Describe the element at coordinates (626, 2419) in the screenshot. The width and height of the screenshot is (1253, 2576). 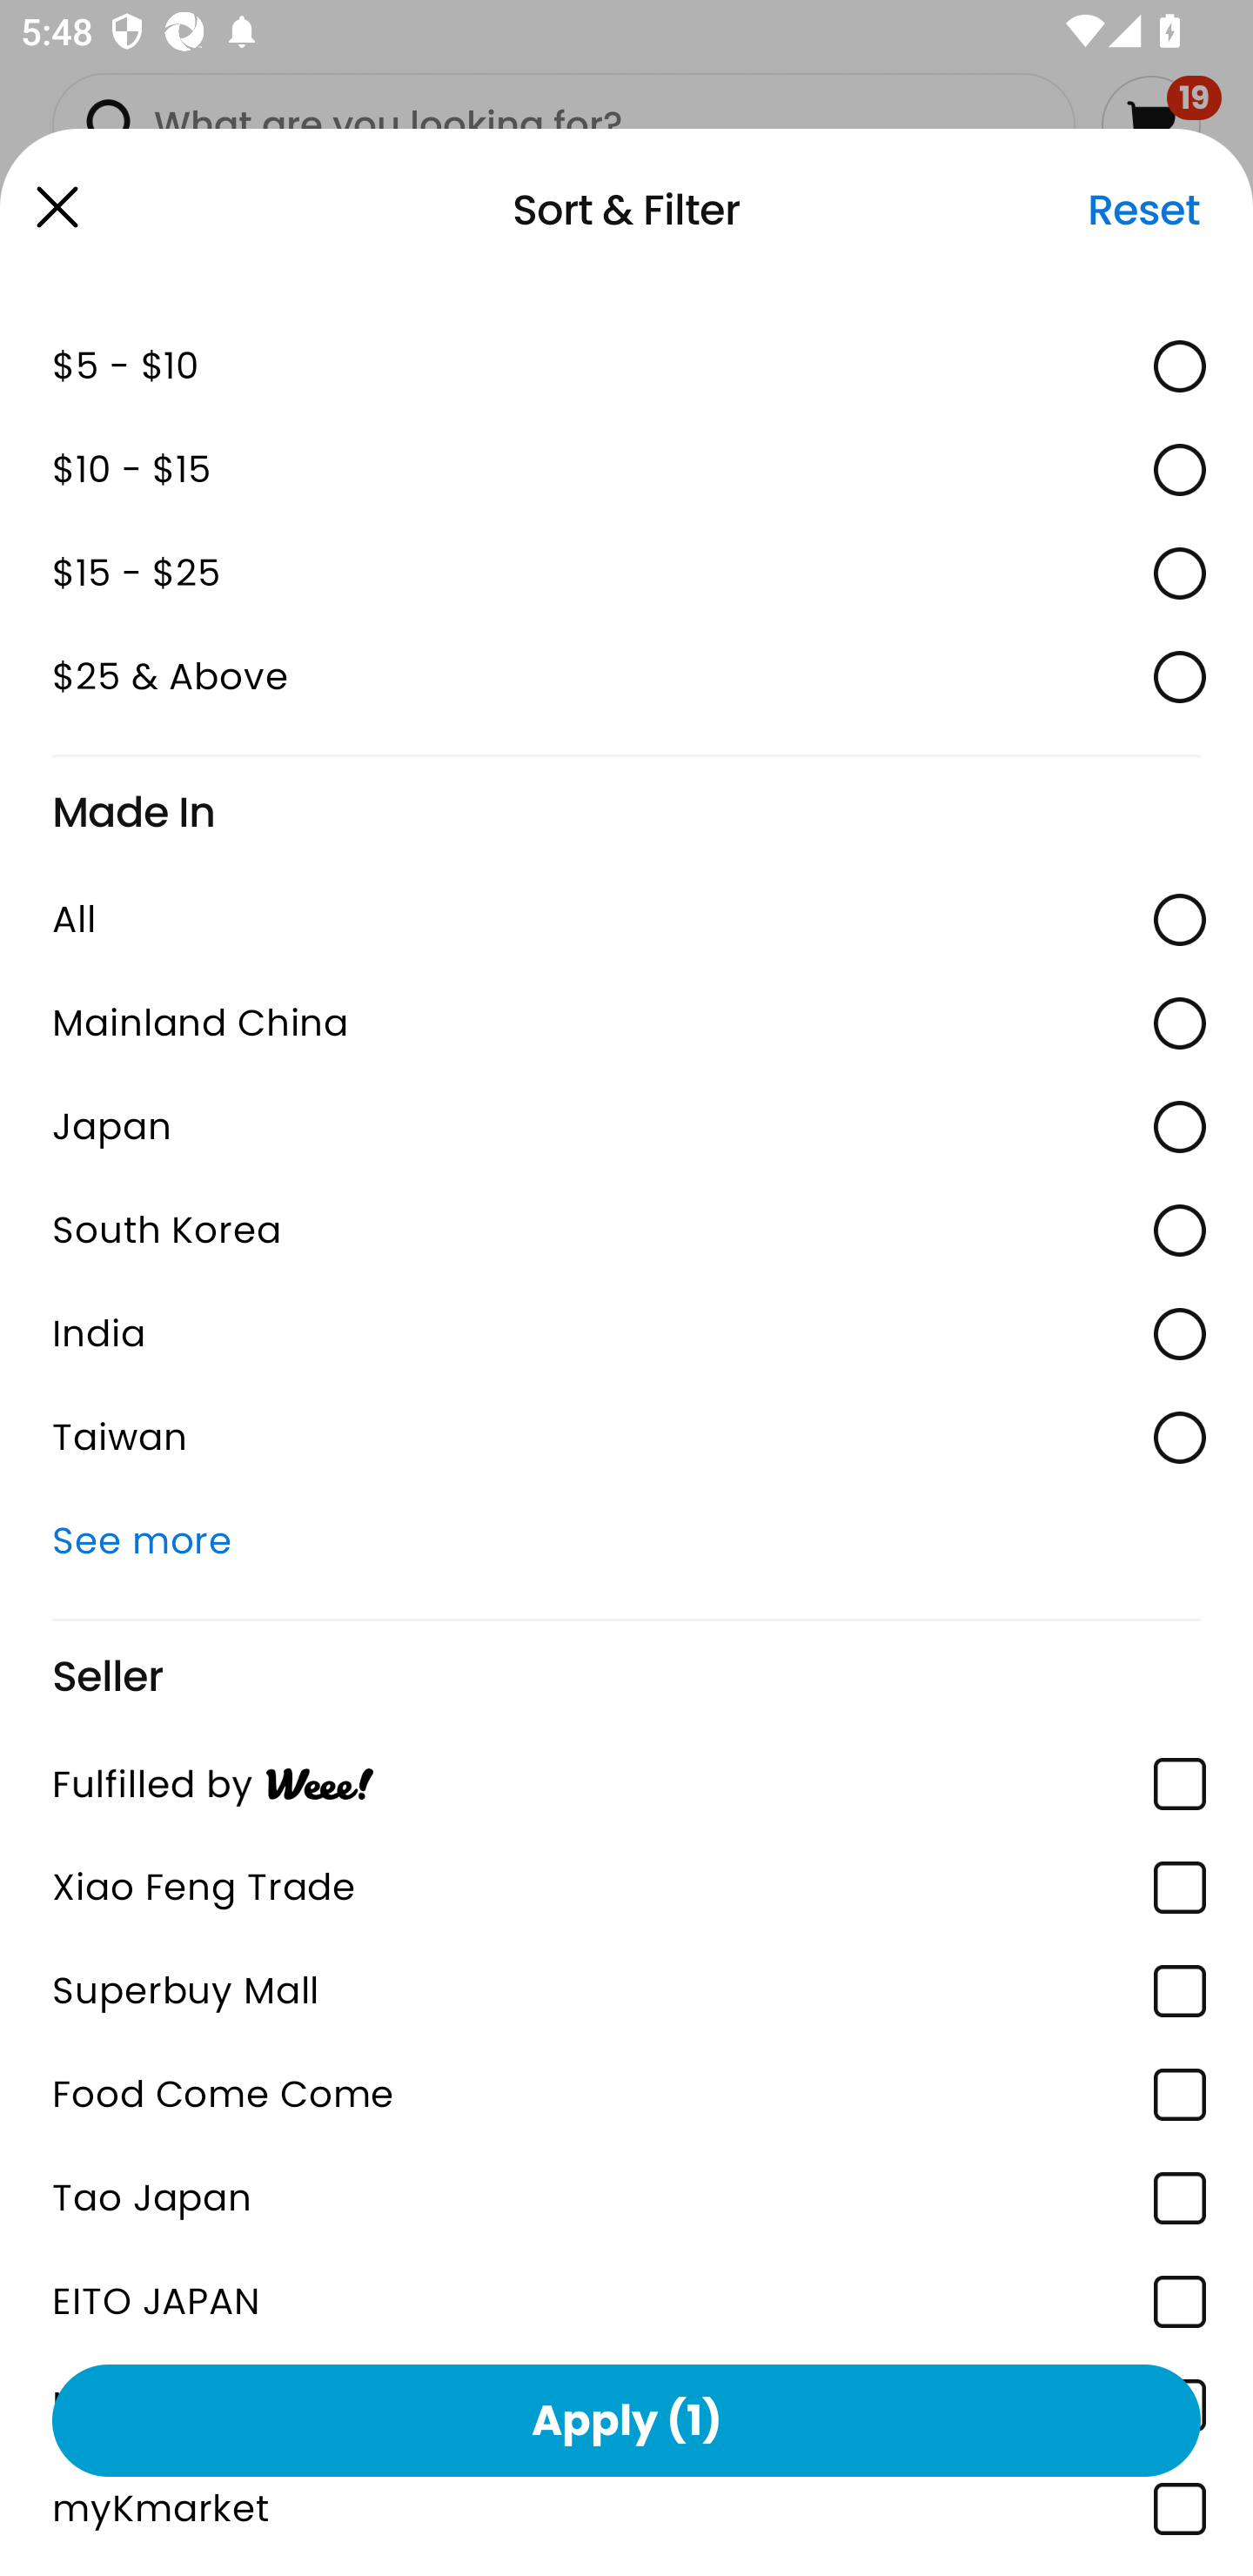
I see `Apply (1)` at that location.